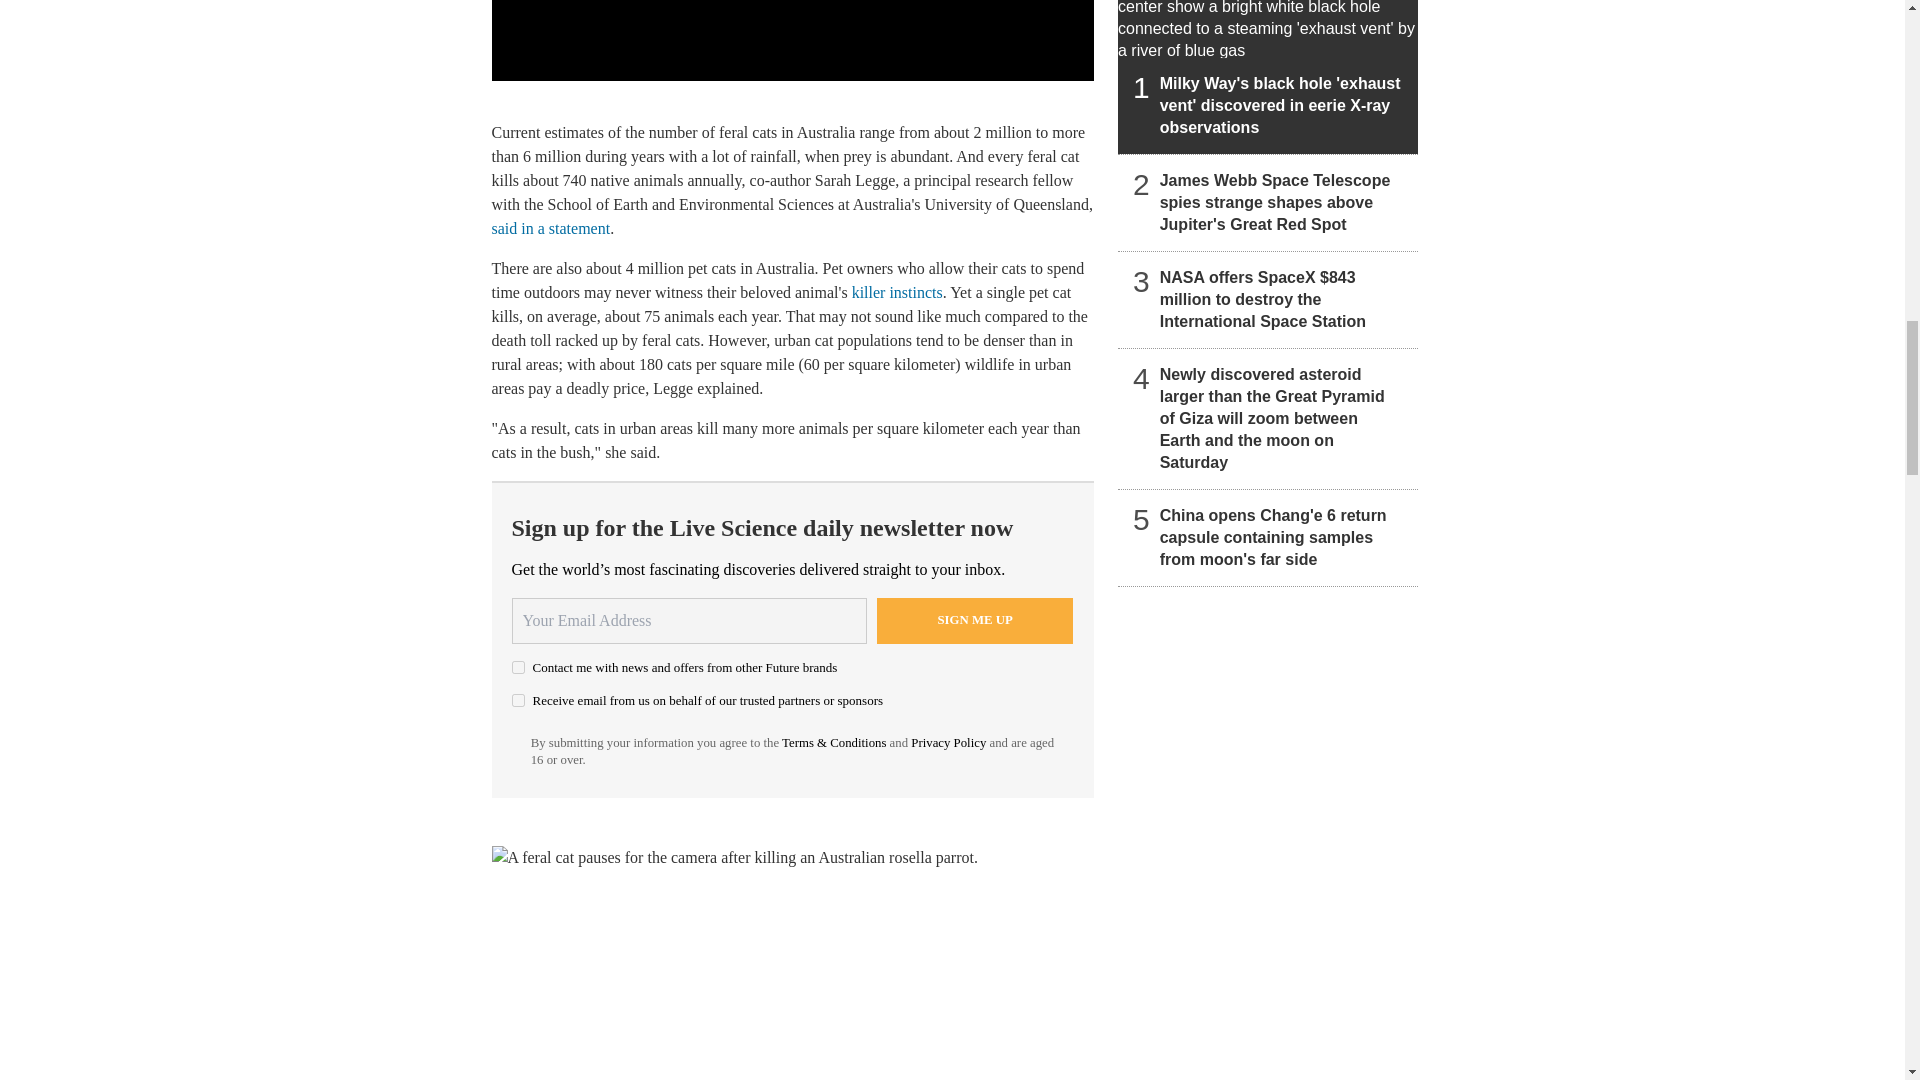 Image resolution: width=1920 pixels, height=1080 pixels. What do you see at coordinates (518, 666) in the screenshot?
I see `on` at bounding box center [518, 666].